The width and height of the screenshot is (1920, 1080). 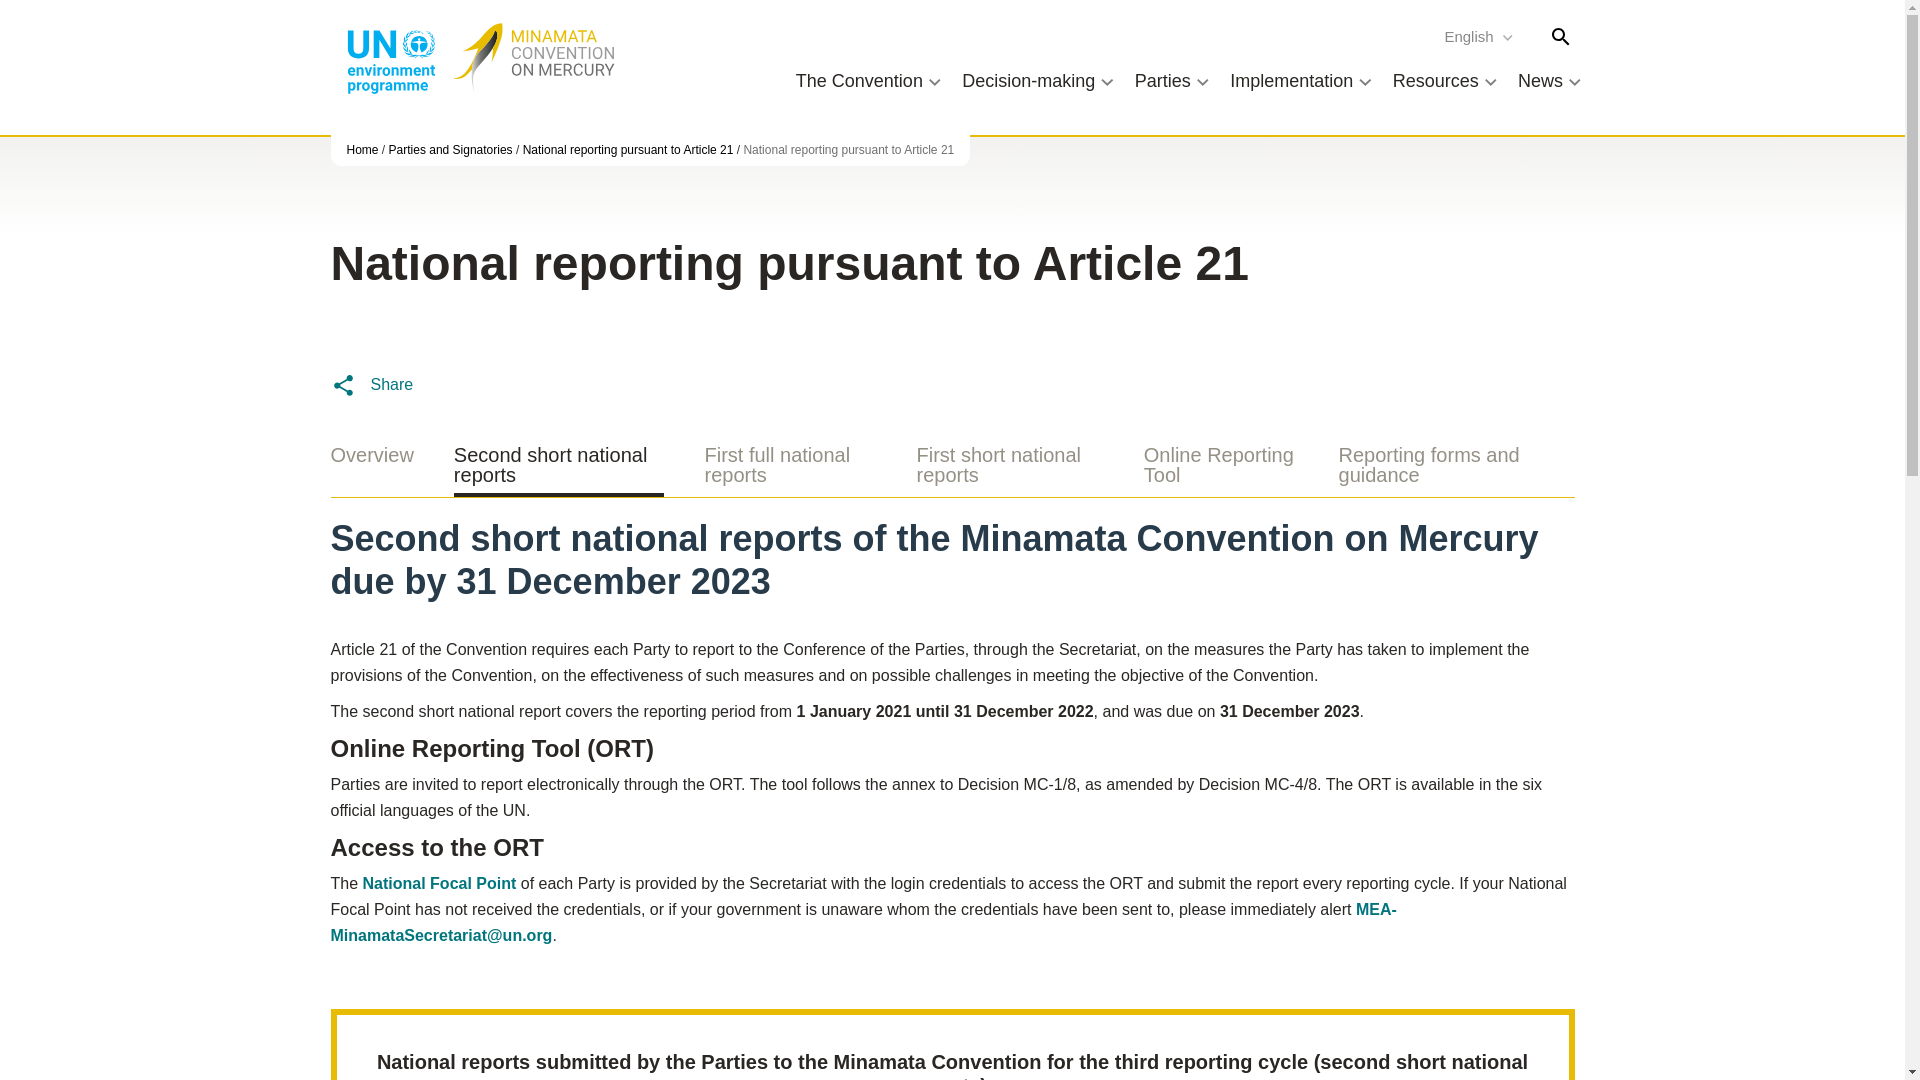 What do you see at coordinates (1302, 80) in the screenshot?
I see `Expand menu Implementation` at bounding box center [1302, 80].